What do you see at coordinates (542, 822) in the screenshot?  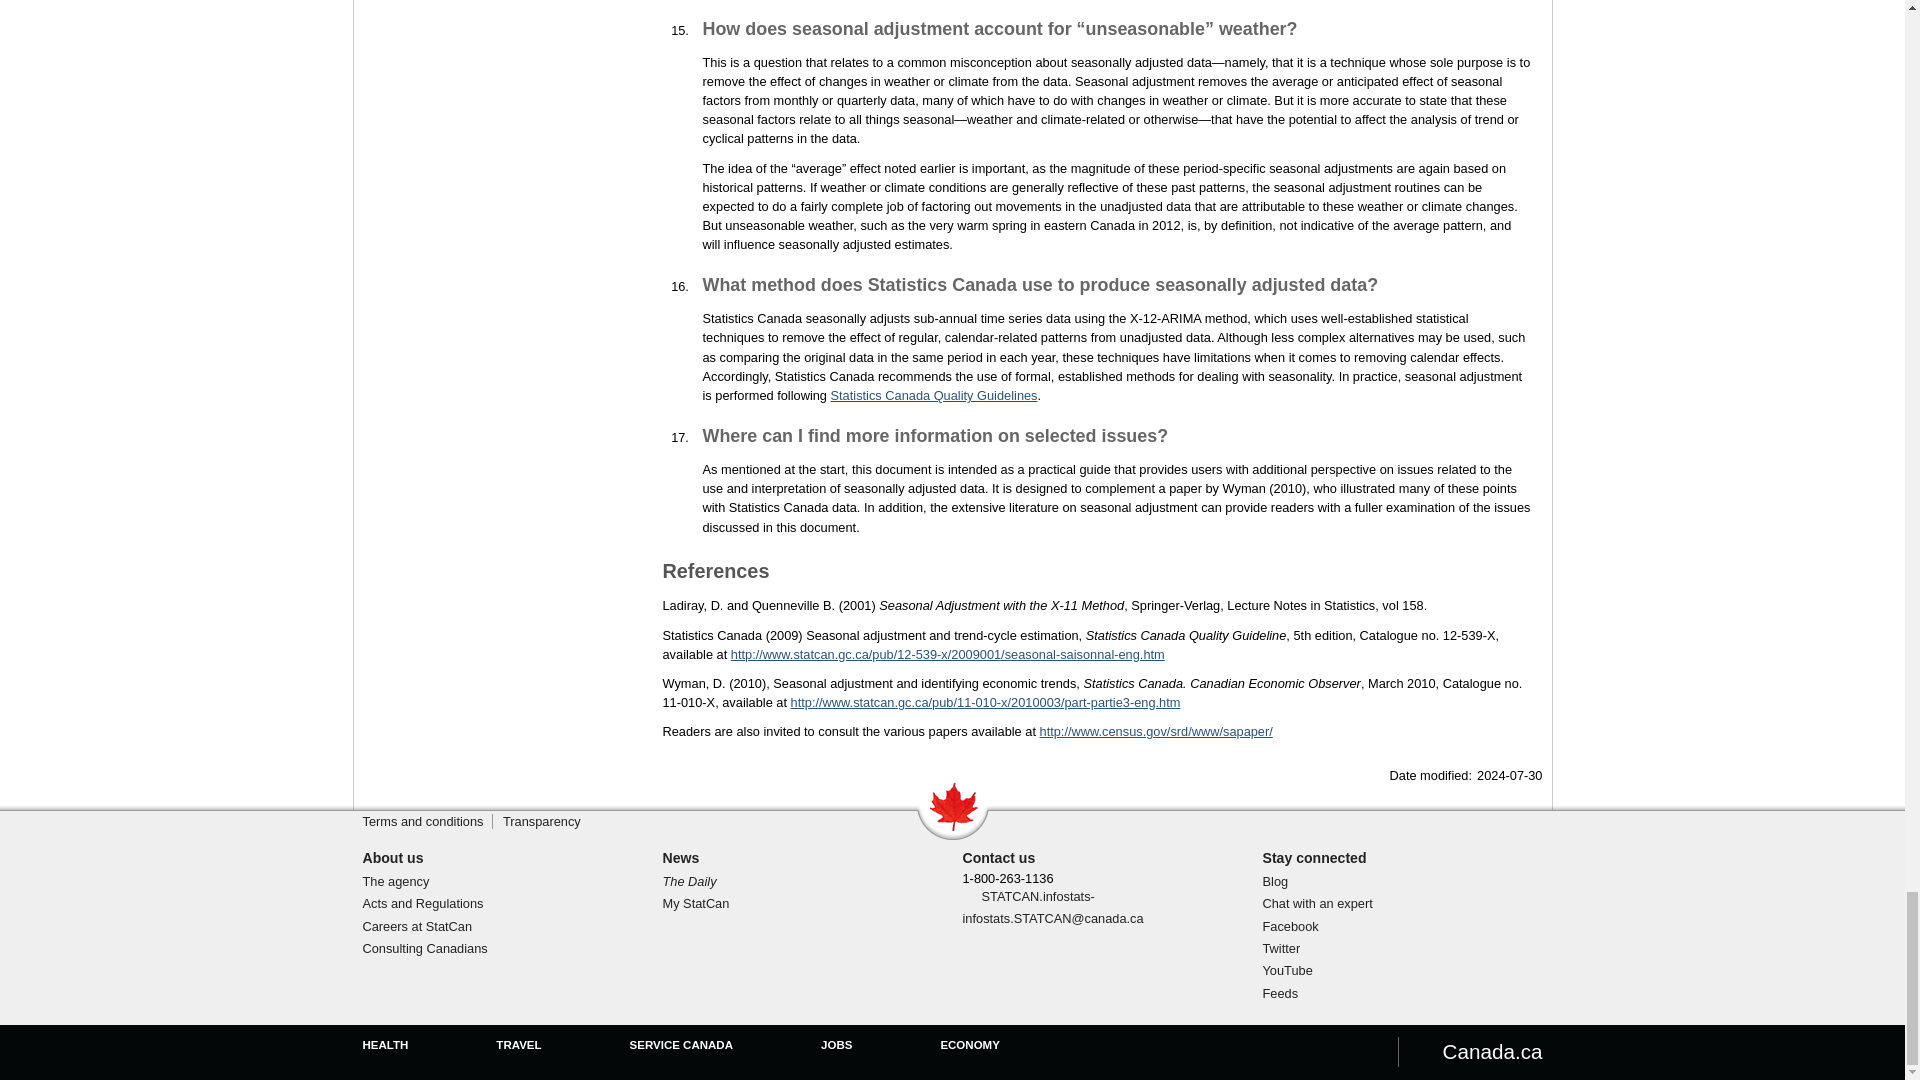 I see `Transparency` at bounding box center [542, 822].